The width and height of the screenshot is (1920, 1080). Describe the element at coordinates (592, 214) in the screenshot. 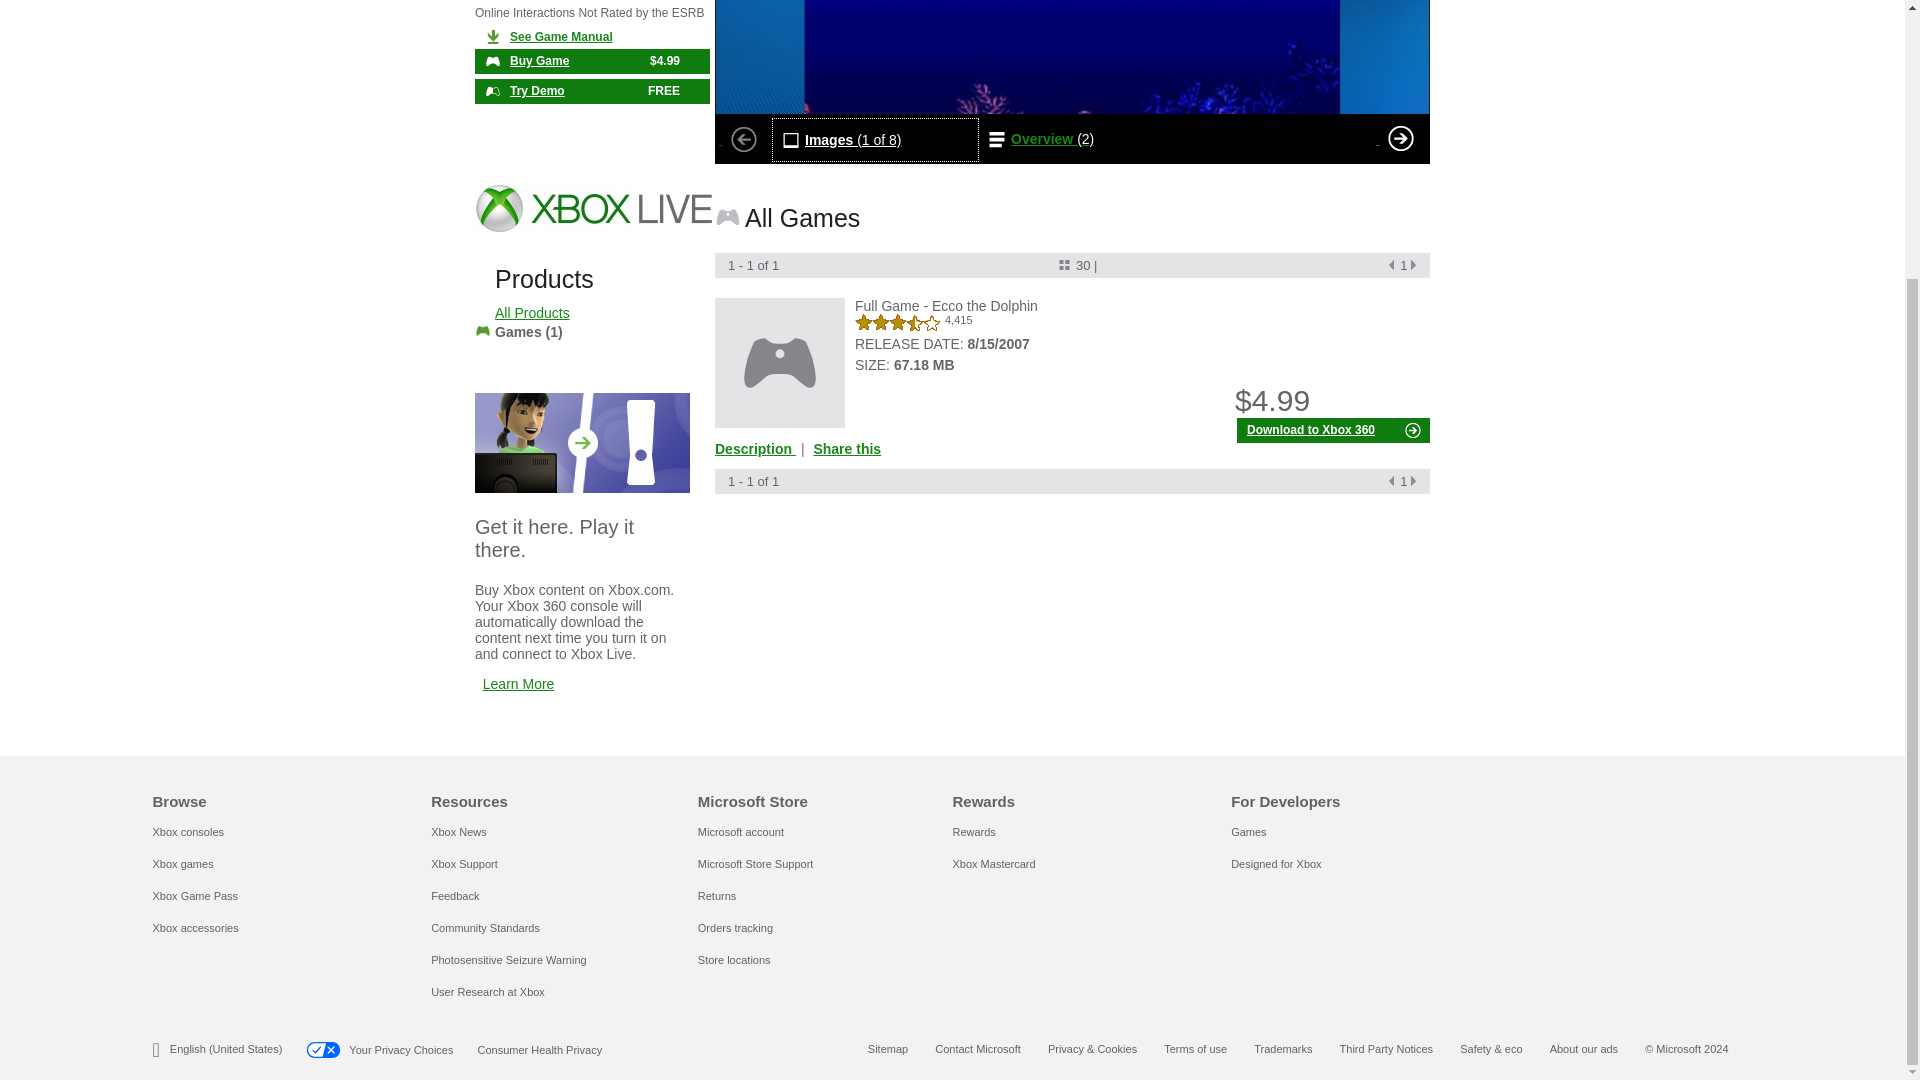

I see `Xbox Live Logo` at that location.